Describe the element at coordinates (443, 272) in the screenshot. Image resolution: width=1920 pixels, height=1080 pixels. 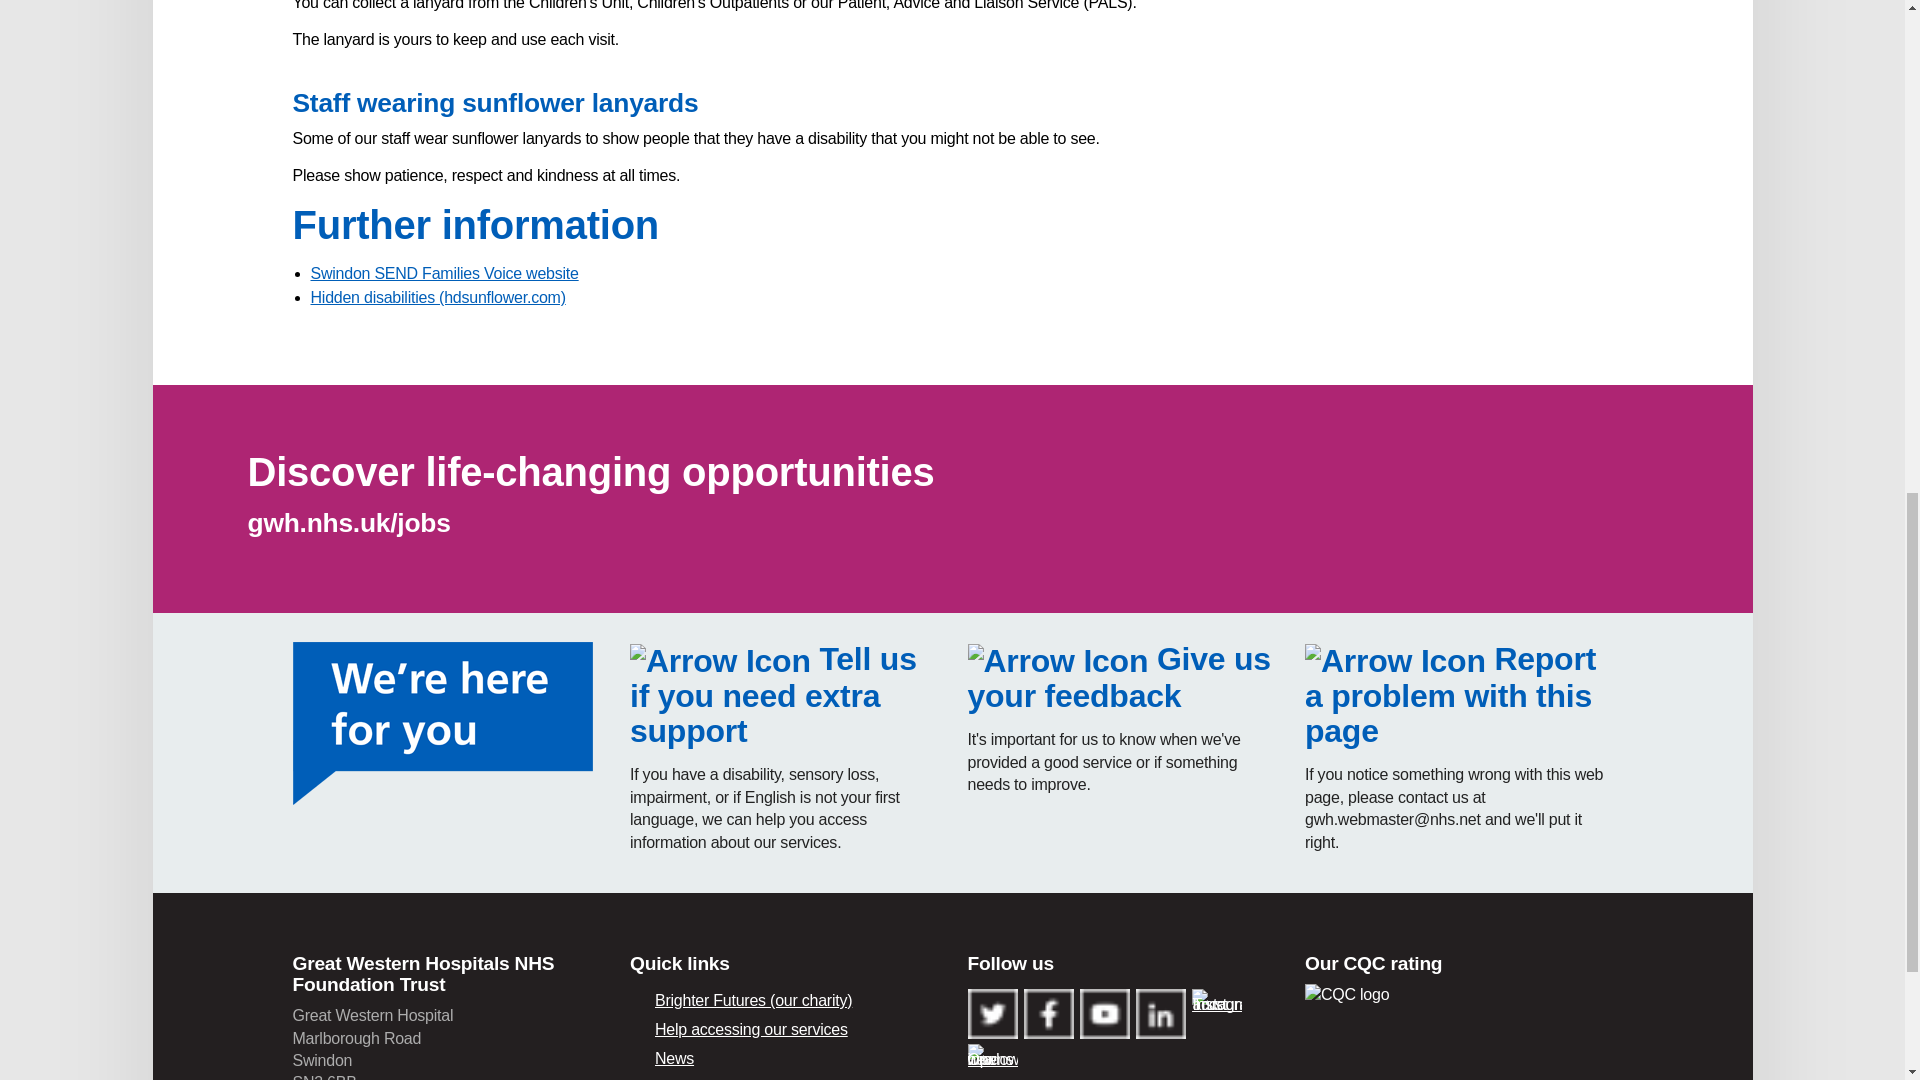
I see `Swindon SEND Families Voice website` at that location.